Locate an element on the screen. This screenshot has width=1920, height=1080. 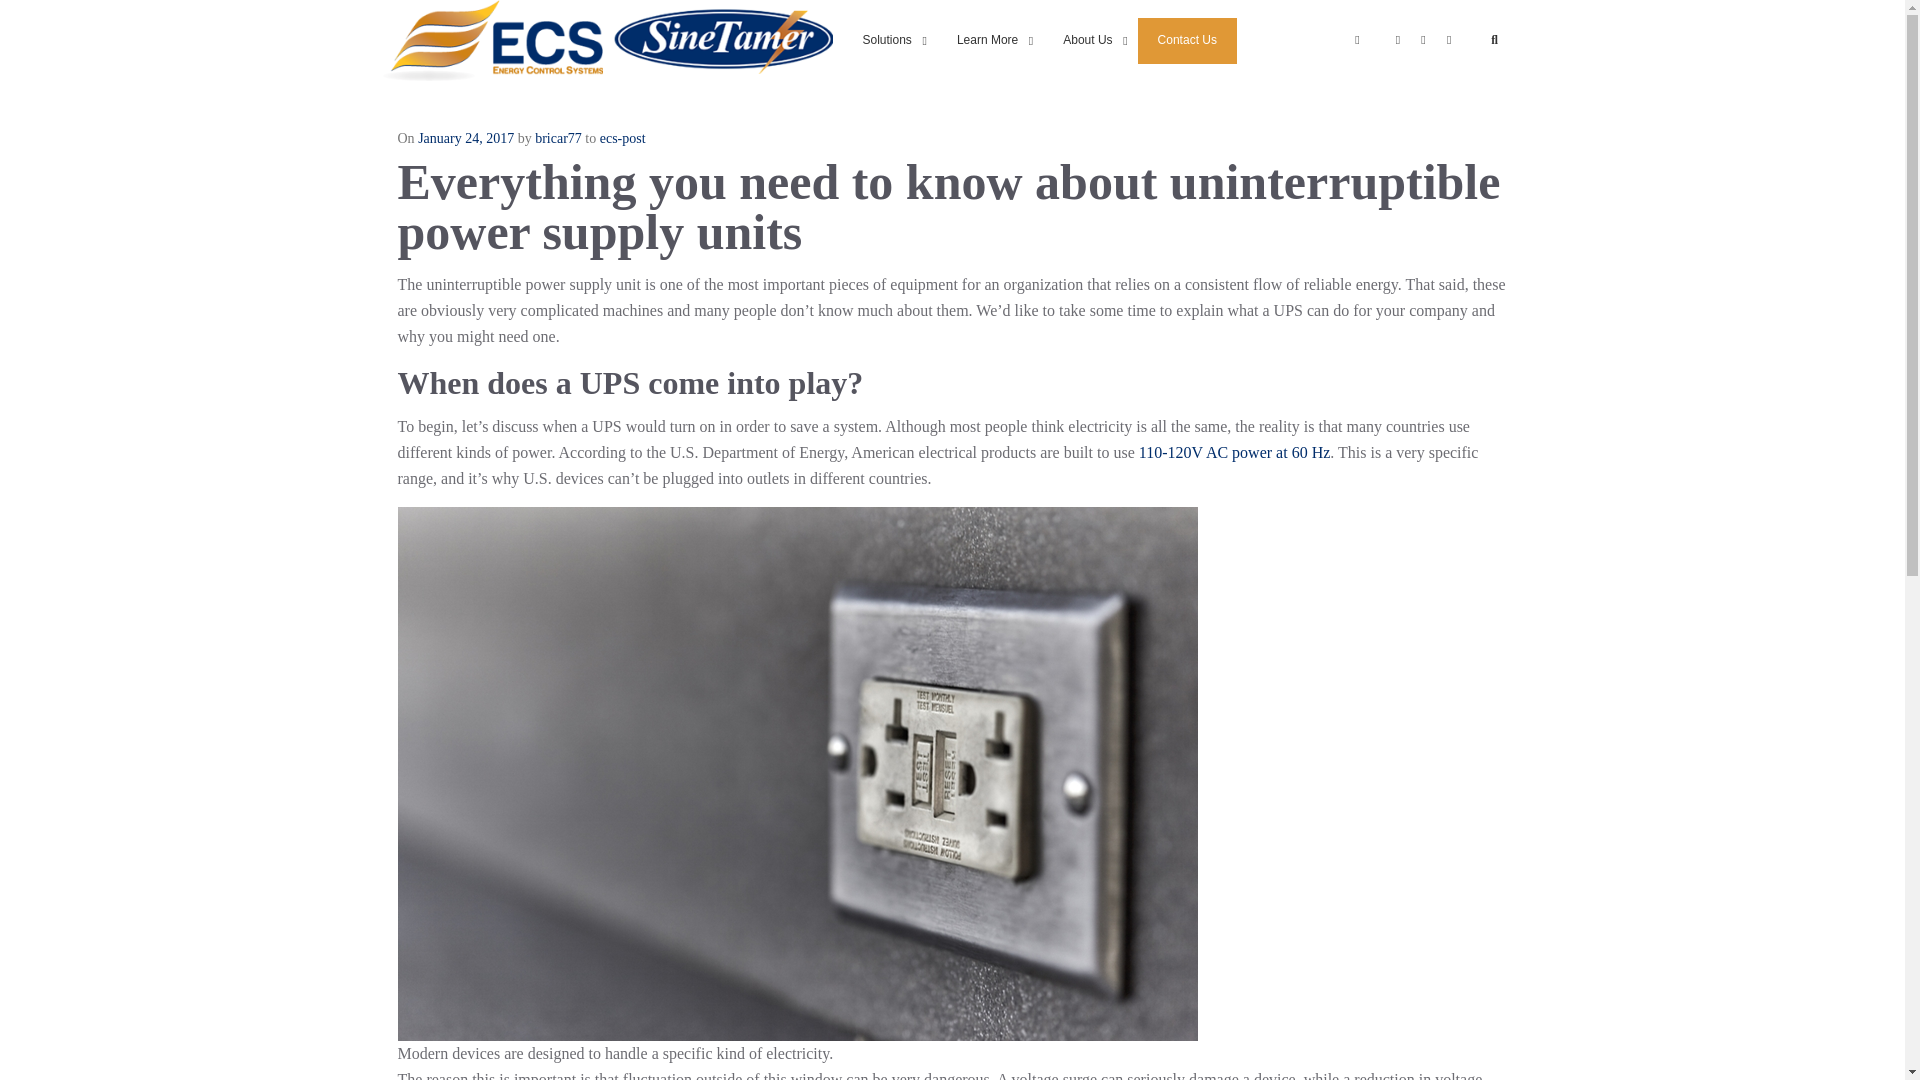
sinetimerlogo is located at coordinates (889, 40).